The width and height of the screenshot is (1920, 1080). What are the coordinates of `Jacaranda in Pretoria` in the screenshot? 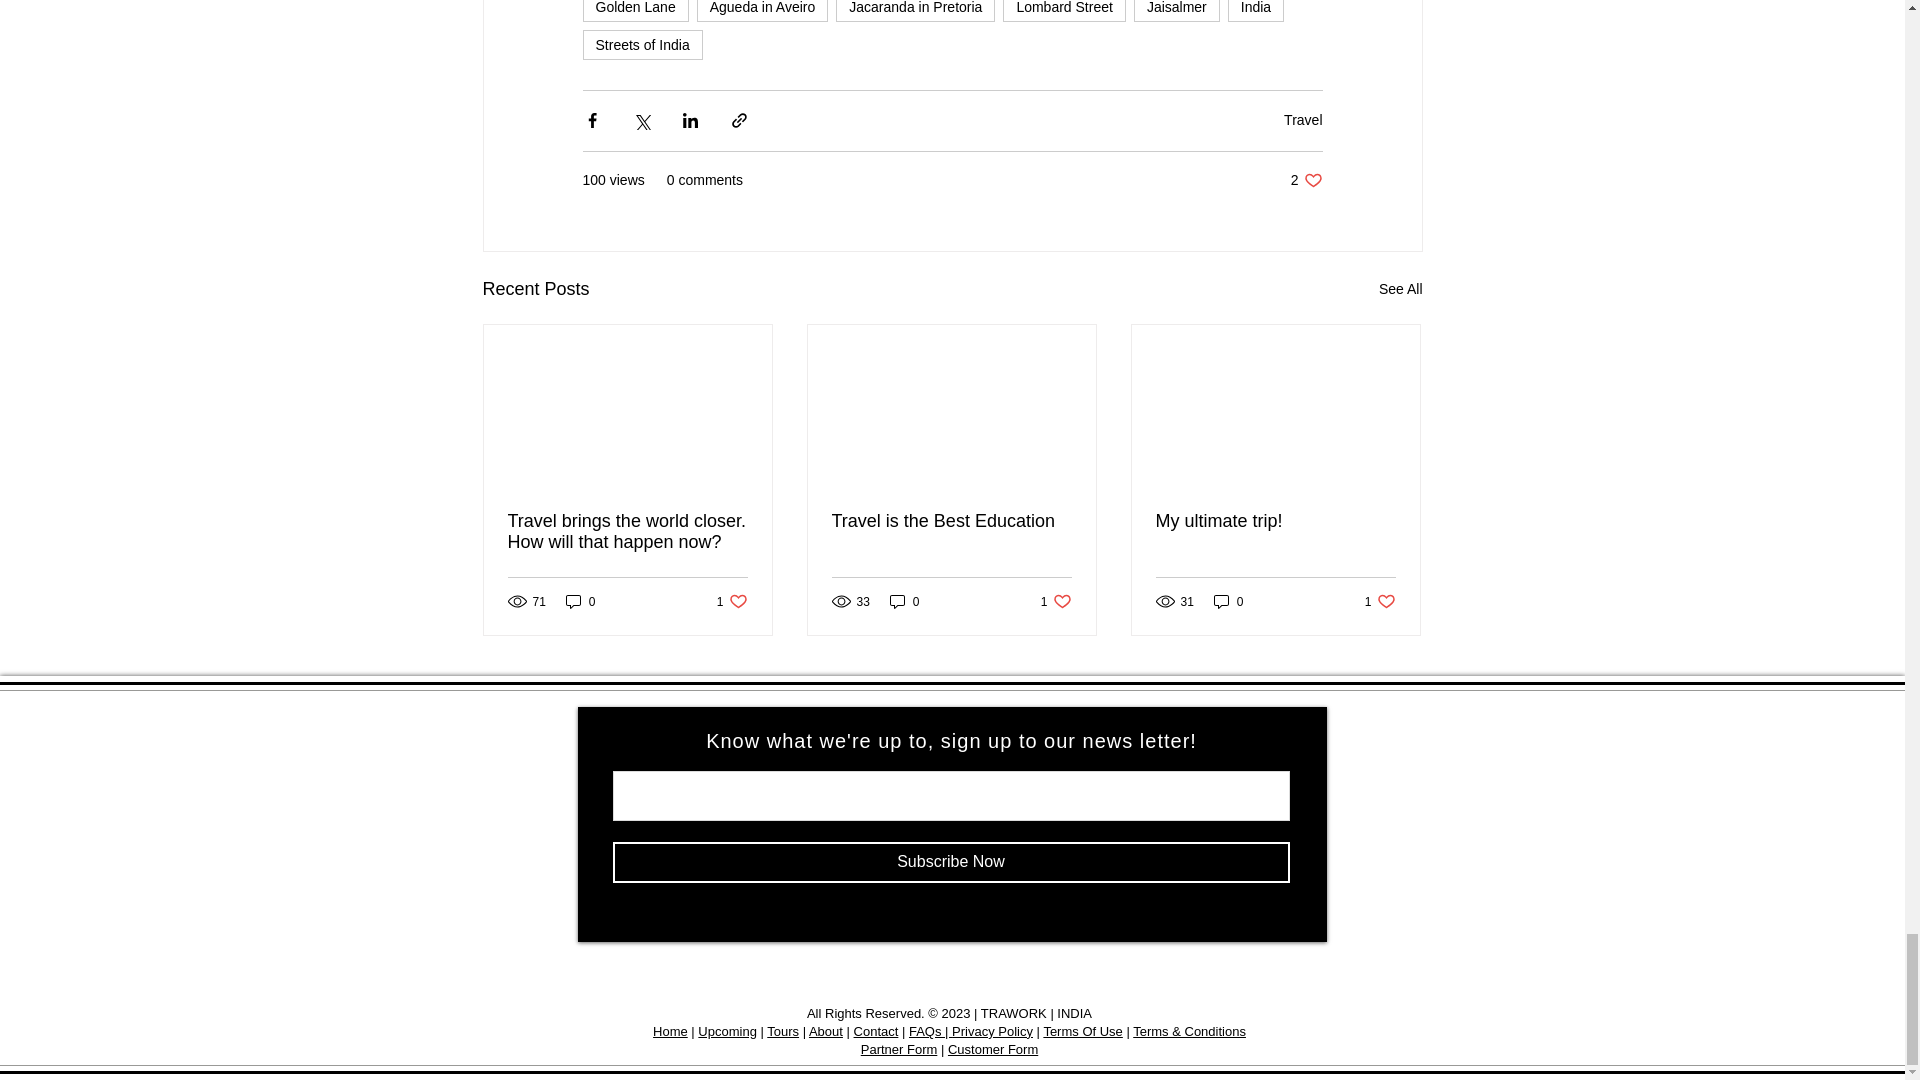 It's located at (914, 10).